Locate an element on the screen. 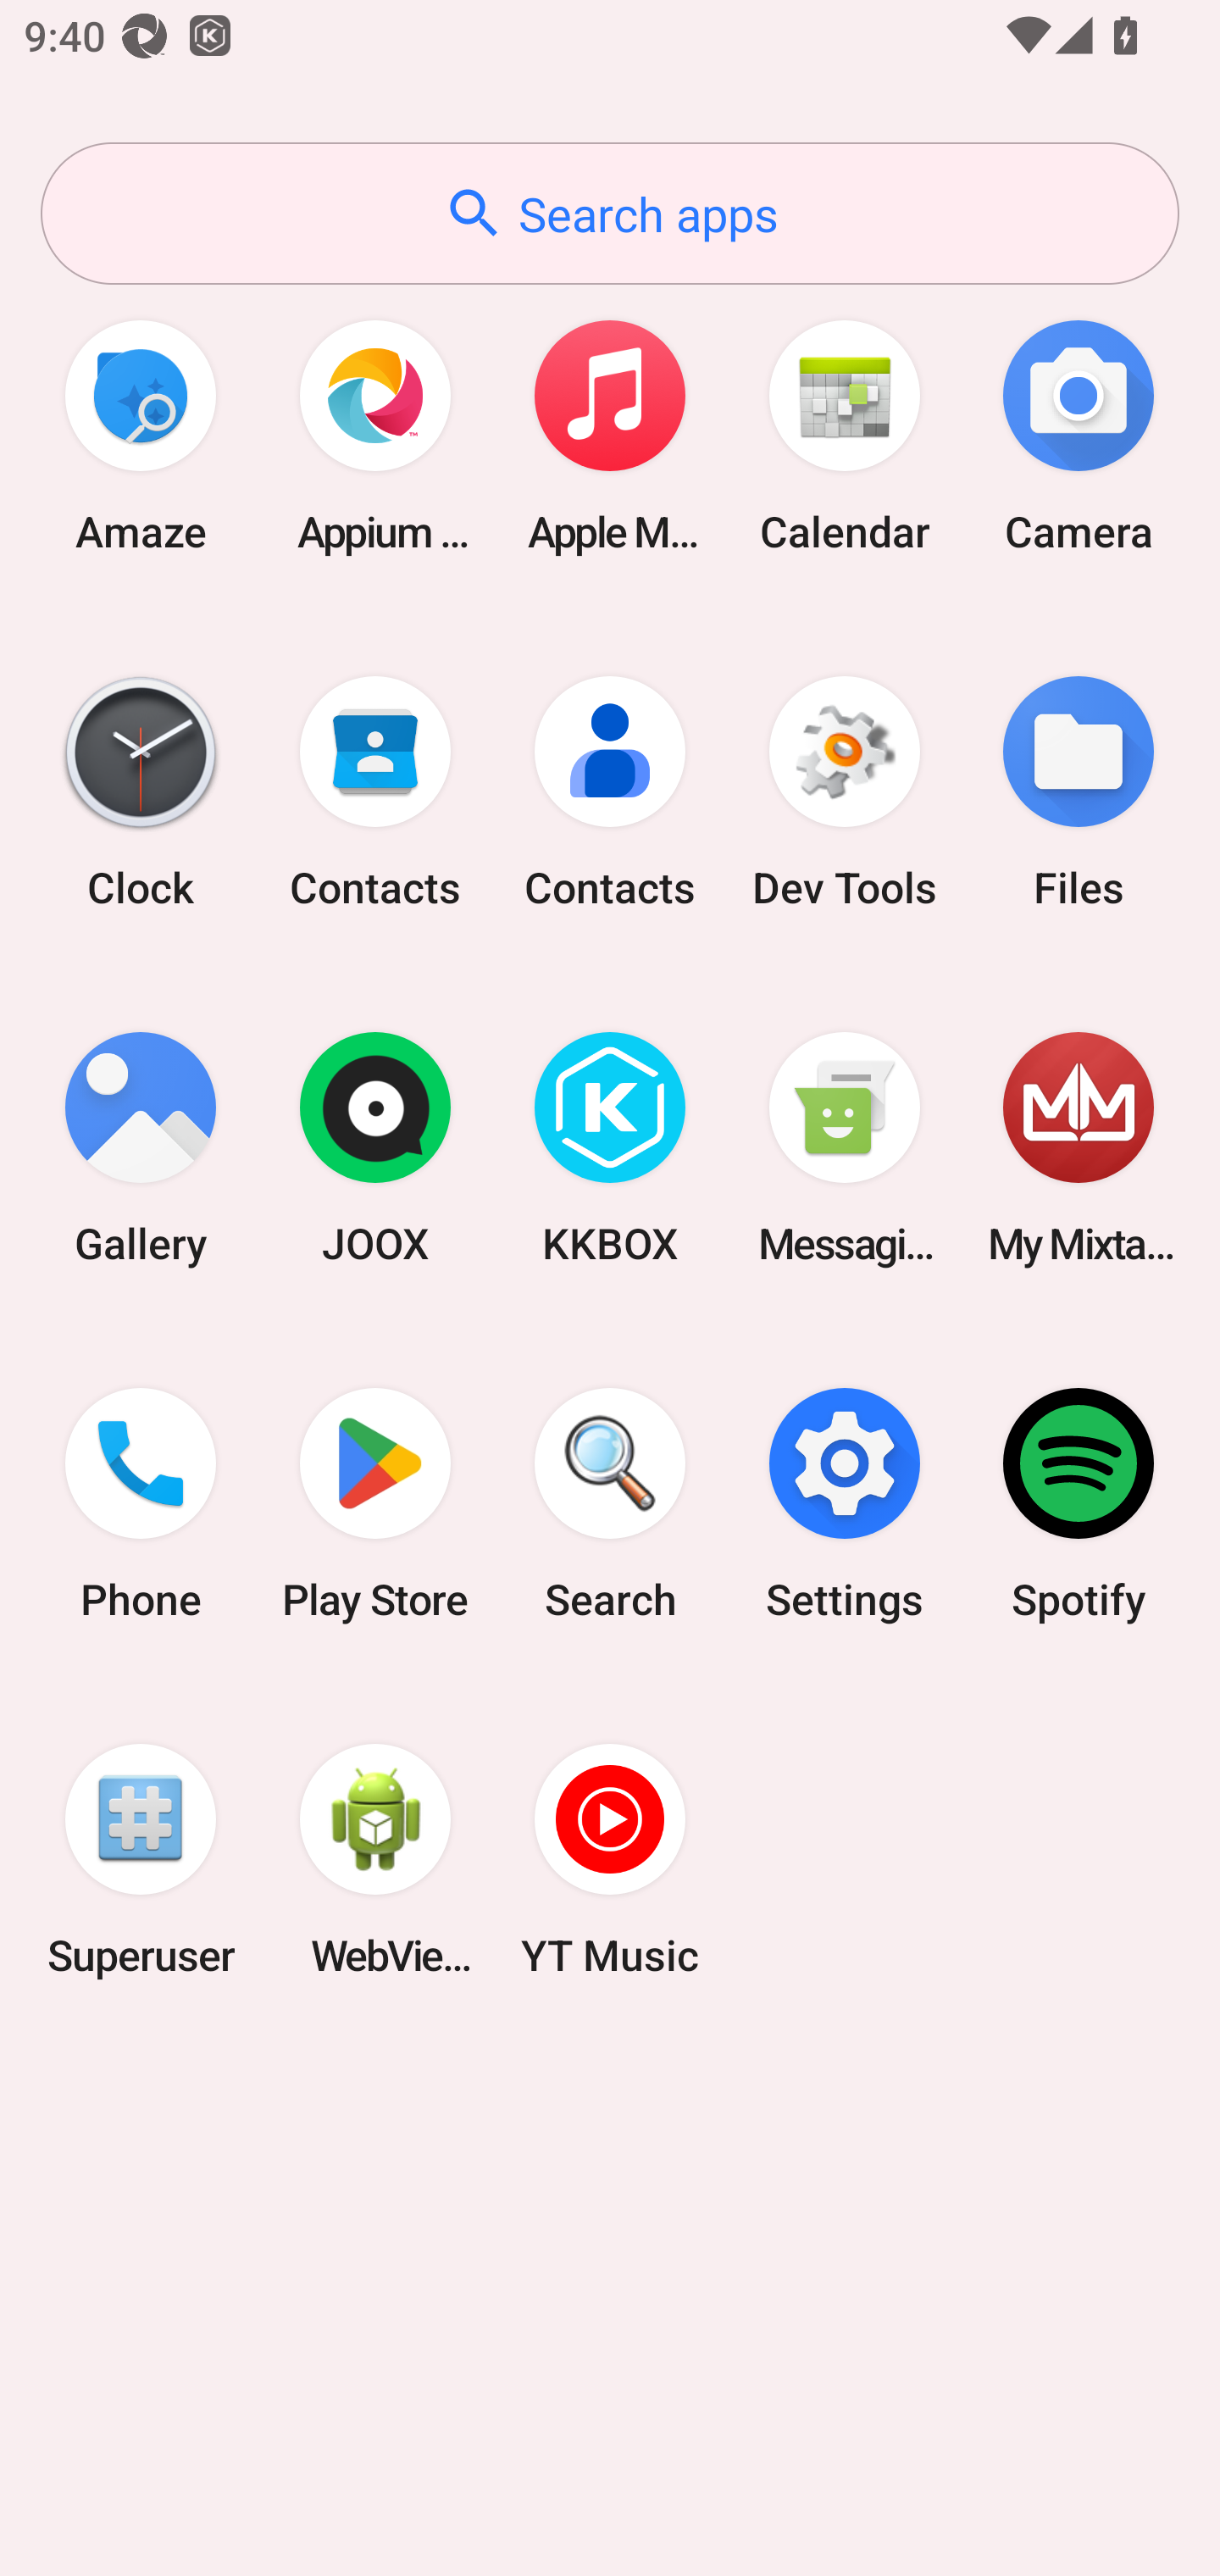 This screenshot has height=2576, width=1220. Contacts is located at coordinates (610, 791).